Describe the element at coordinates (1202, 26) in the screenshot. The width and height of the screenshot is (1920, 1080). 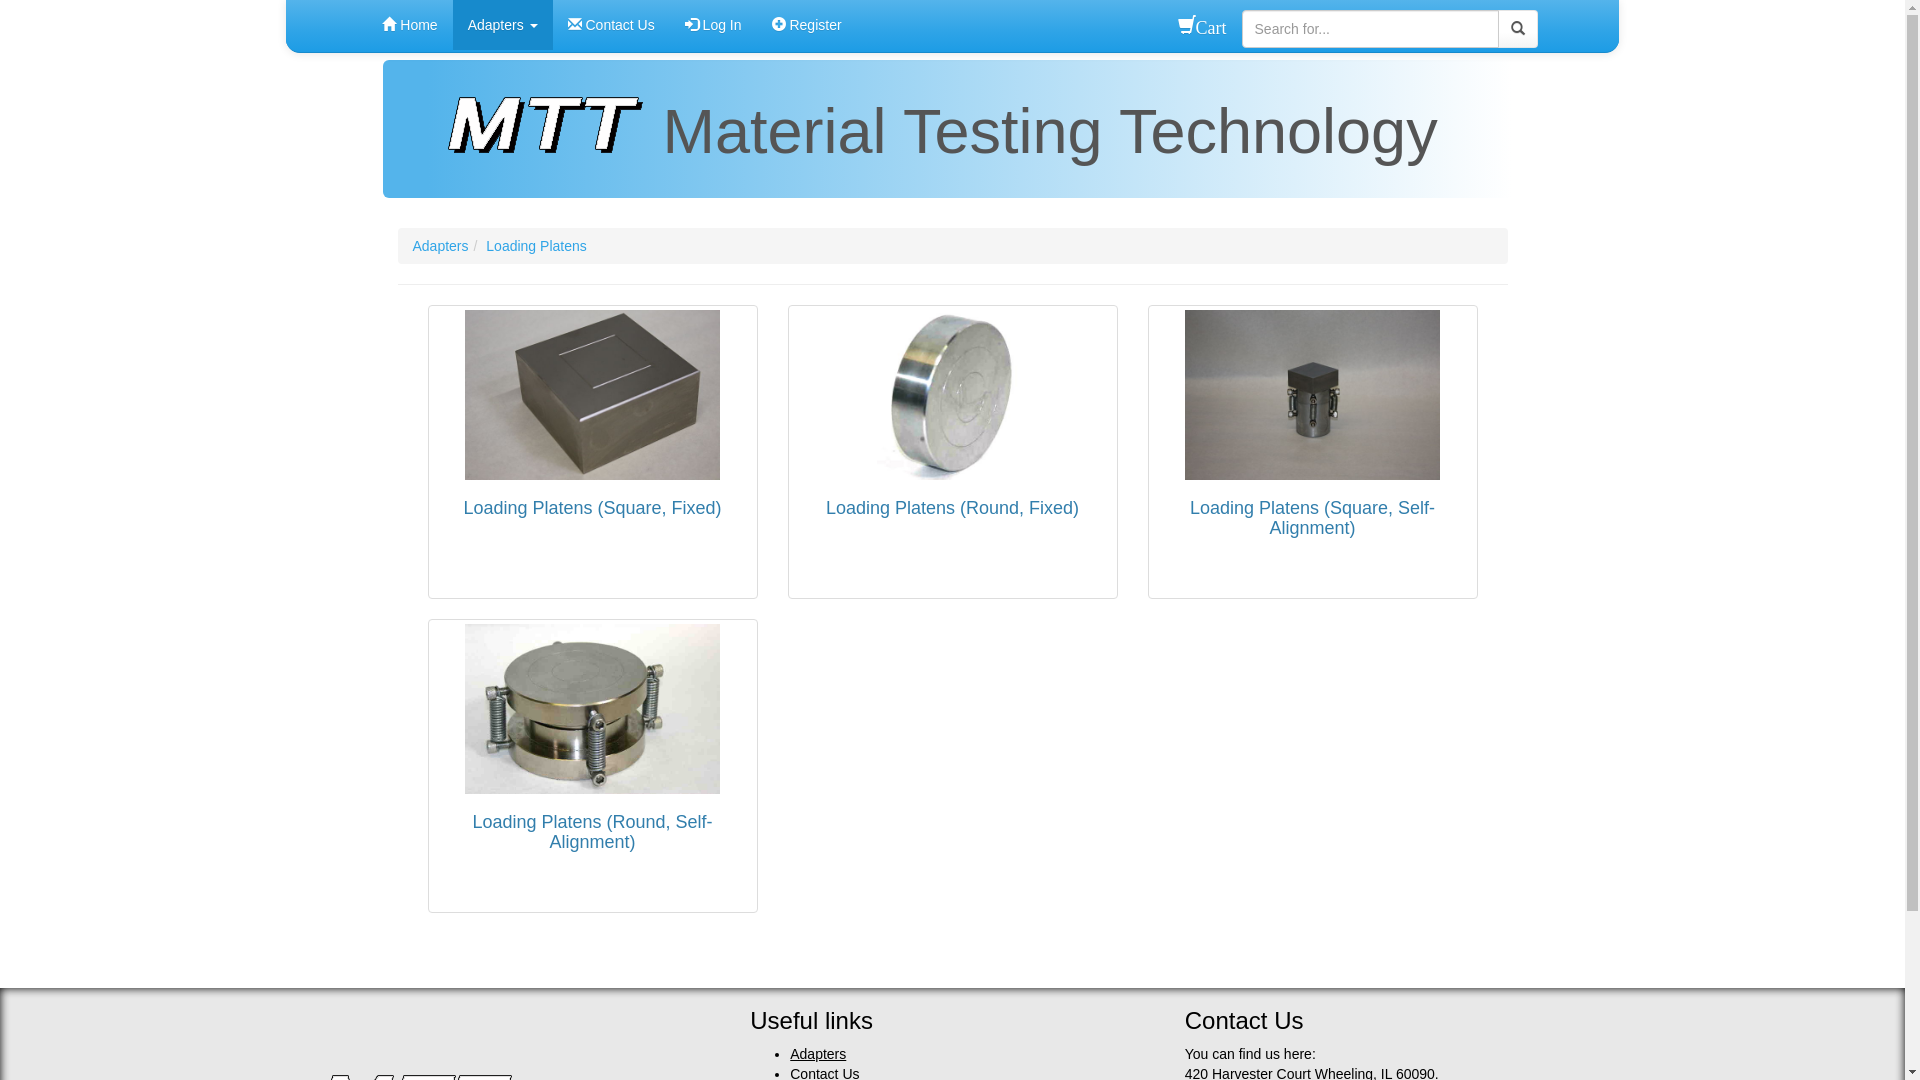
I see `Cart` at that location.